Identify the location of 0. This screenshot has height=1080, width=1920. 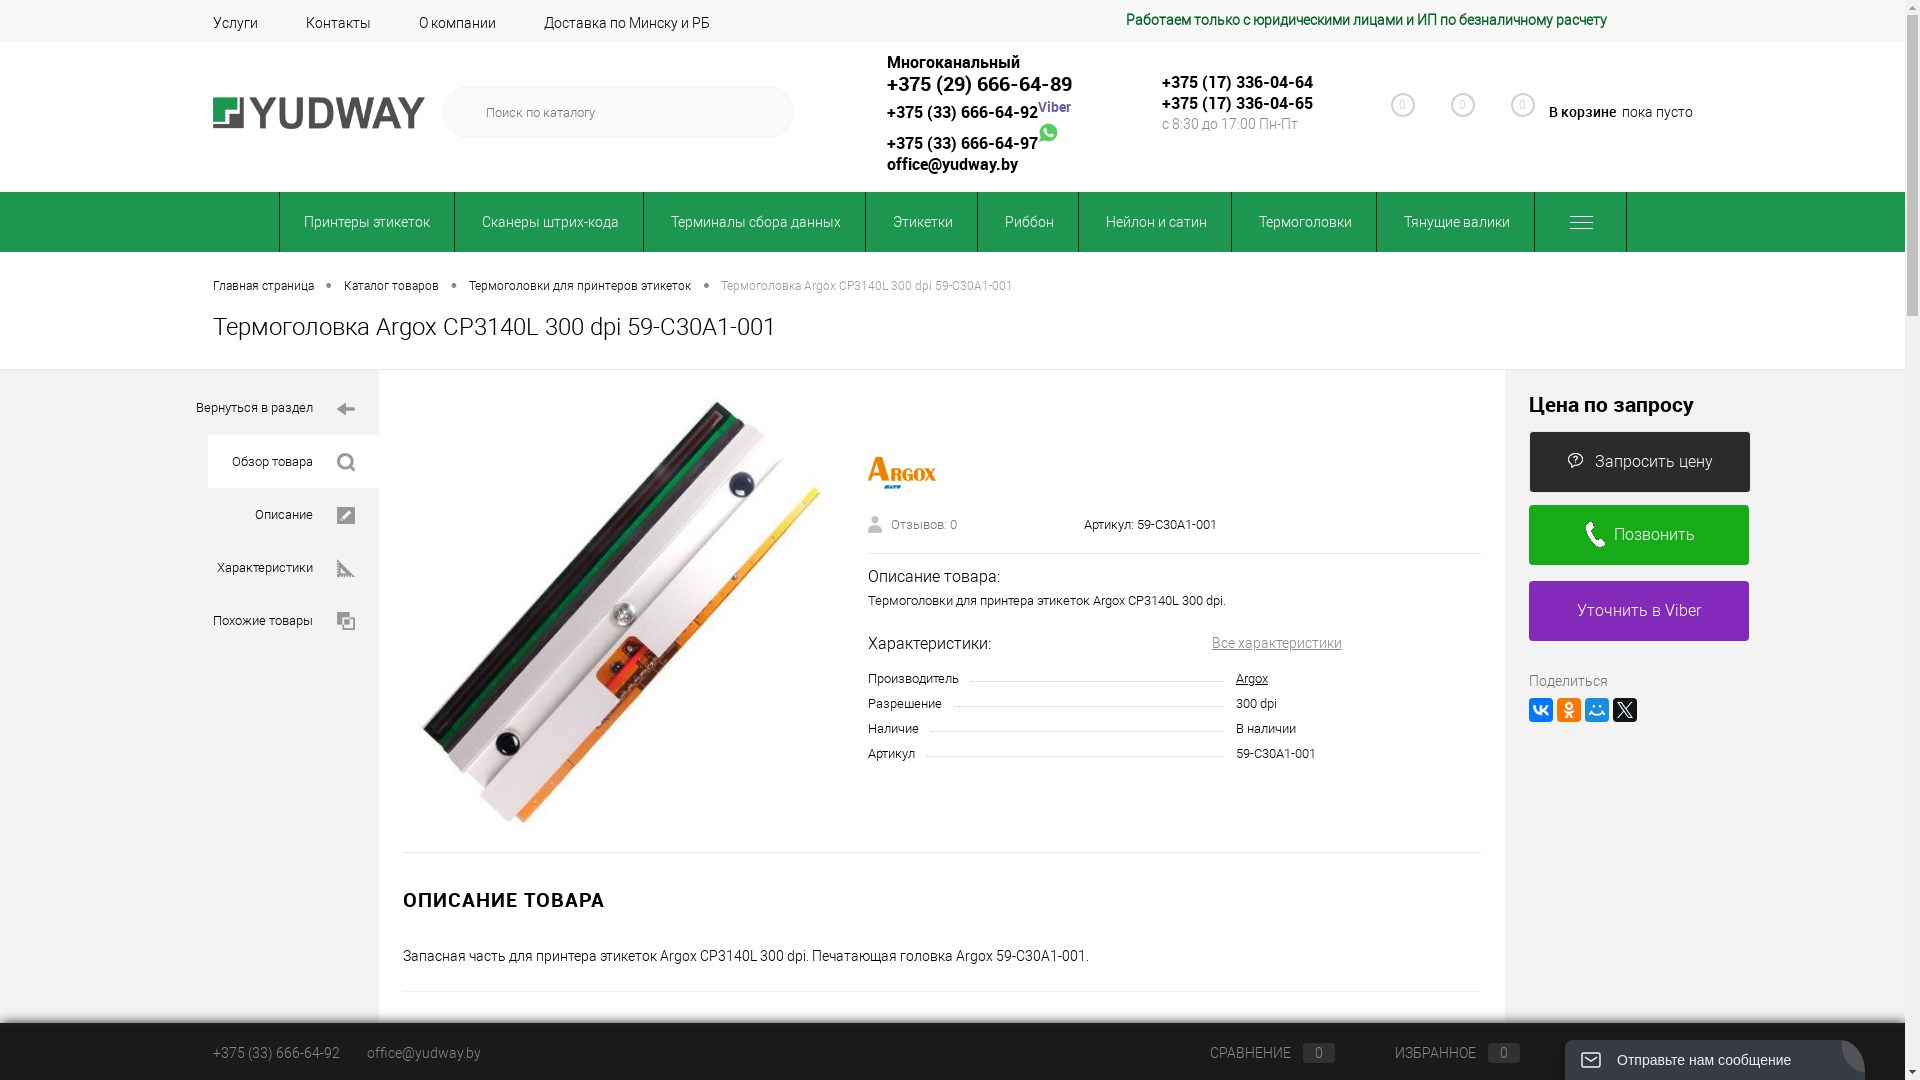
(1392, 116).